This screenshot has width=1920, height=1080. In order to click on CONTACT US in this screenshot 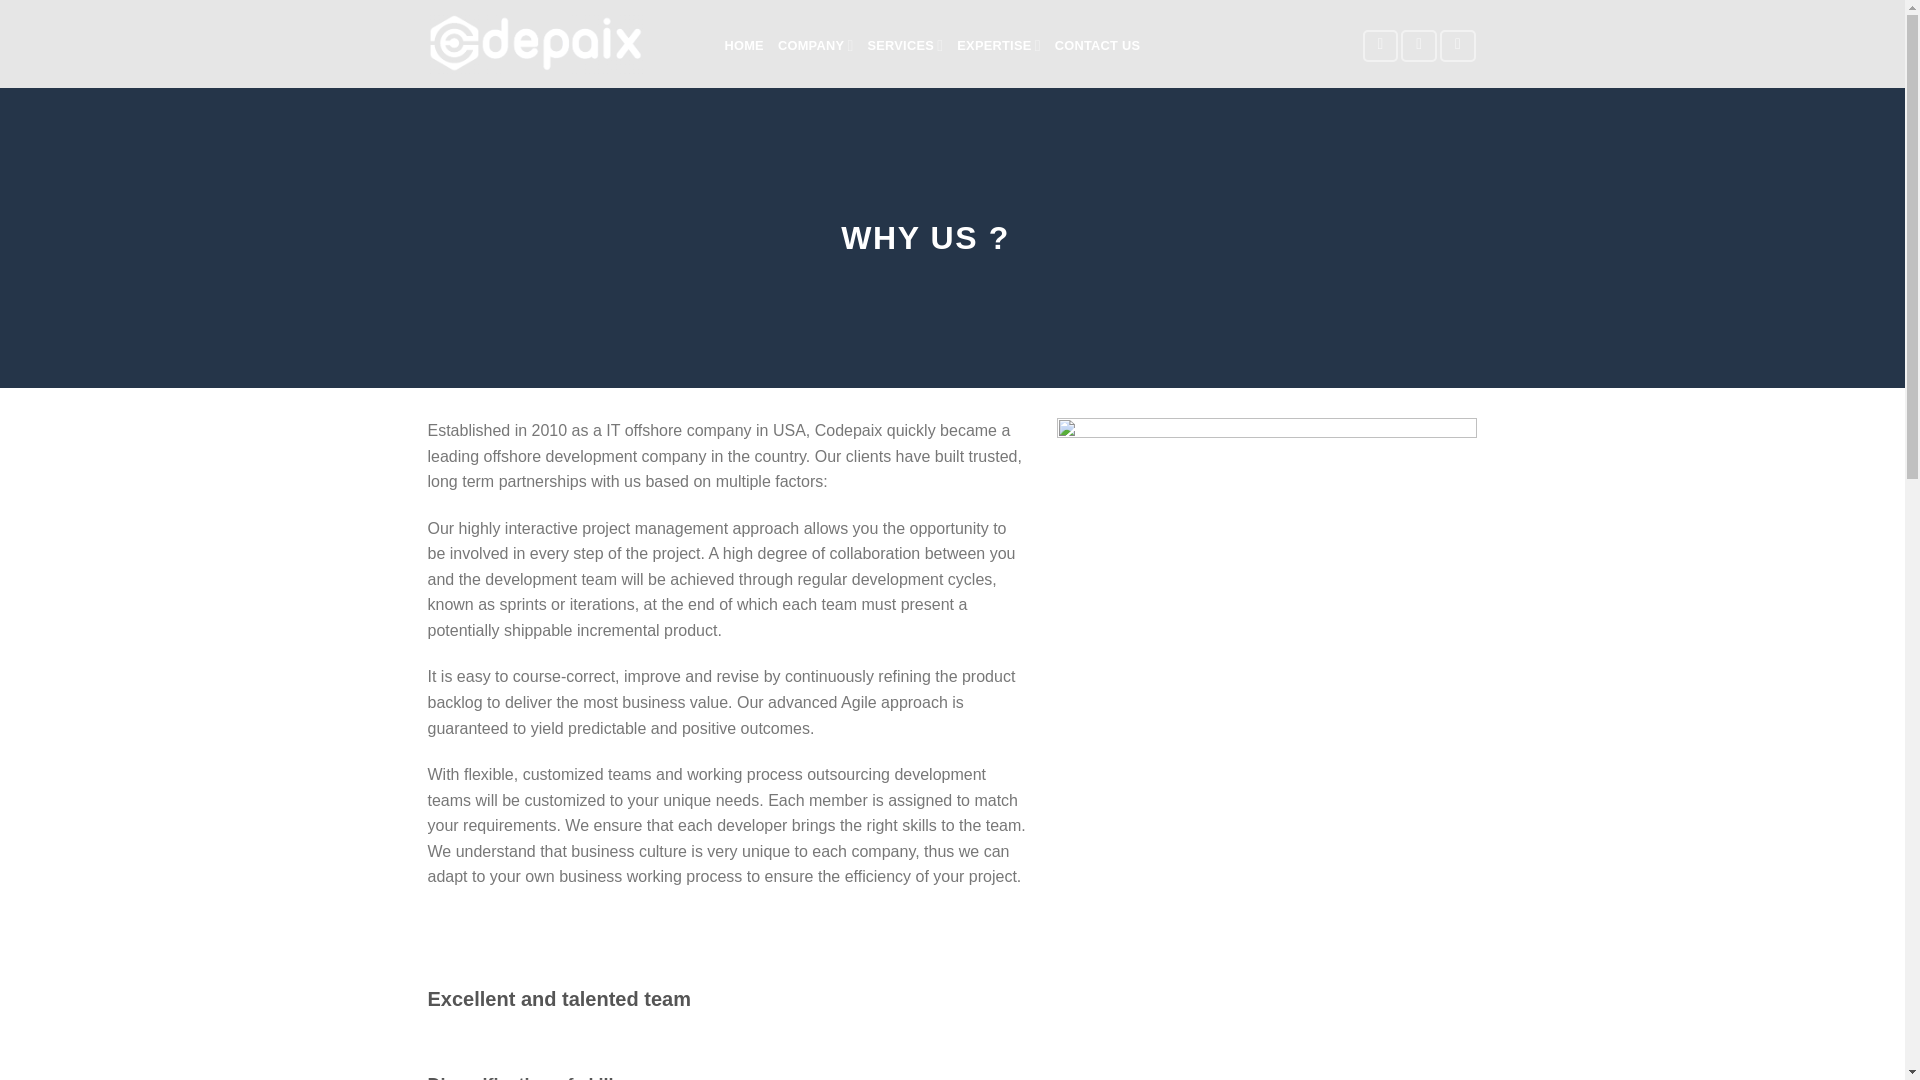, I will do `click(1097, 45)`.